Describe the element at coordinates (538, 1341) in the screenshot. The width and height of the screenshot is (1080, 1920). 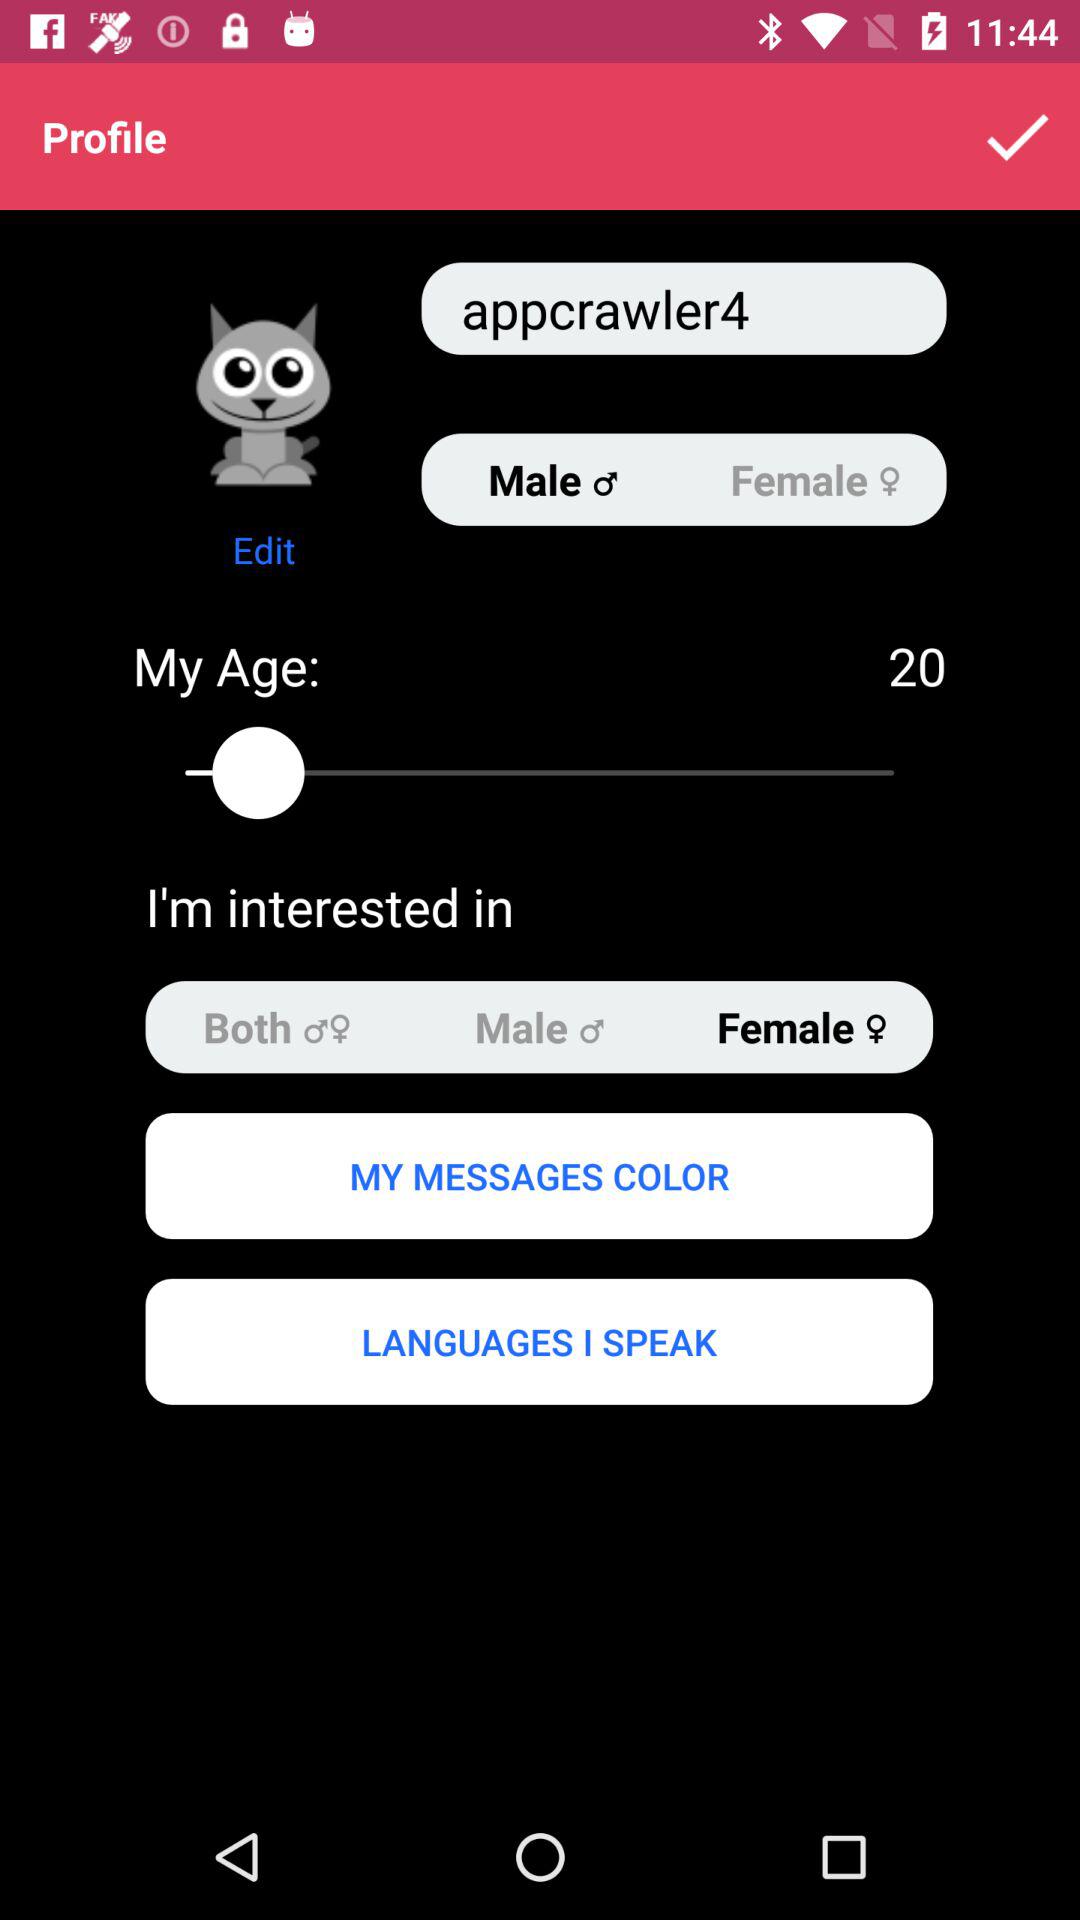
I see `open the icon below my messages color` at that location.